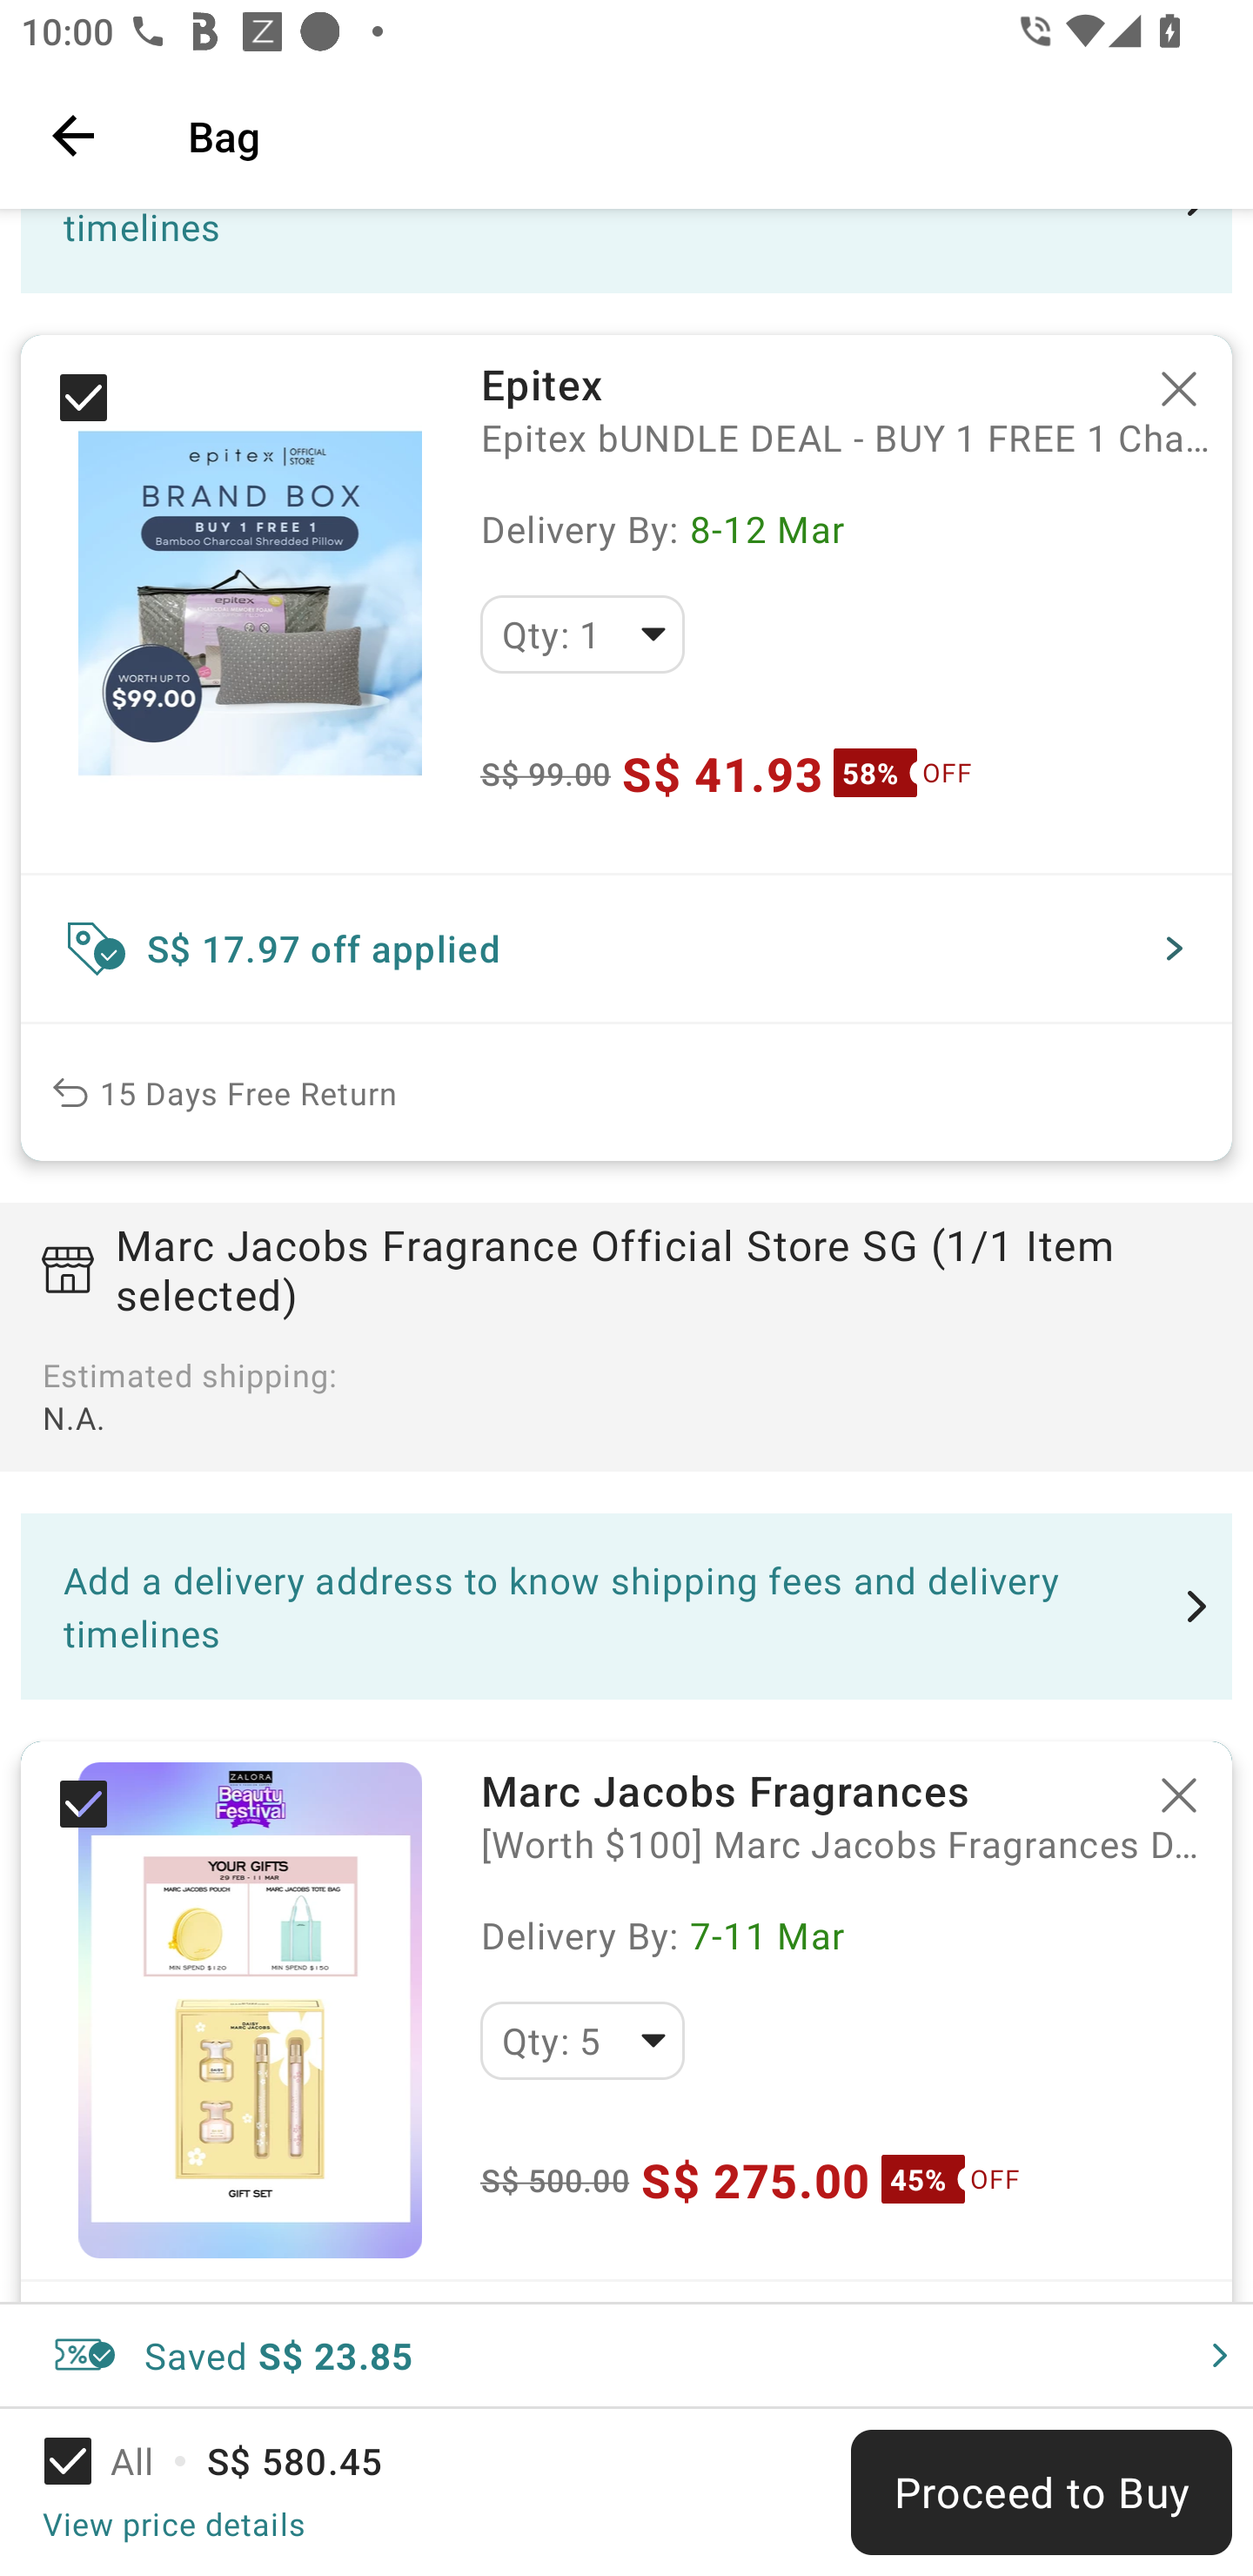 This screenshot has width=1253, height=2576. What do you see at coordinates (1041, 2492) in the screenshot?
I see `Proceed to Buy` at bounding box center [1041, 2492].